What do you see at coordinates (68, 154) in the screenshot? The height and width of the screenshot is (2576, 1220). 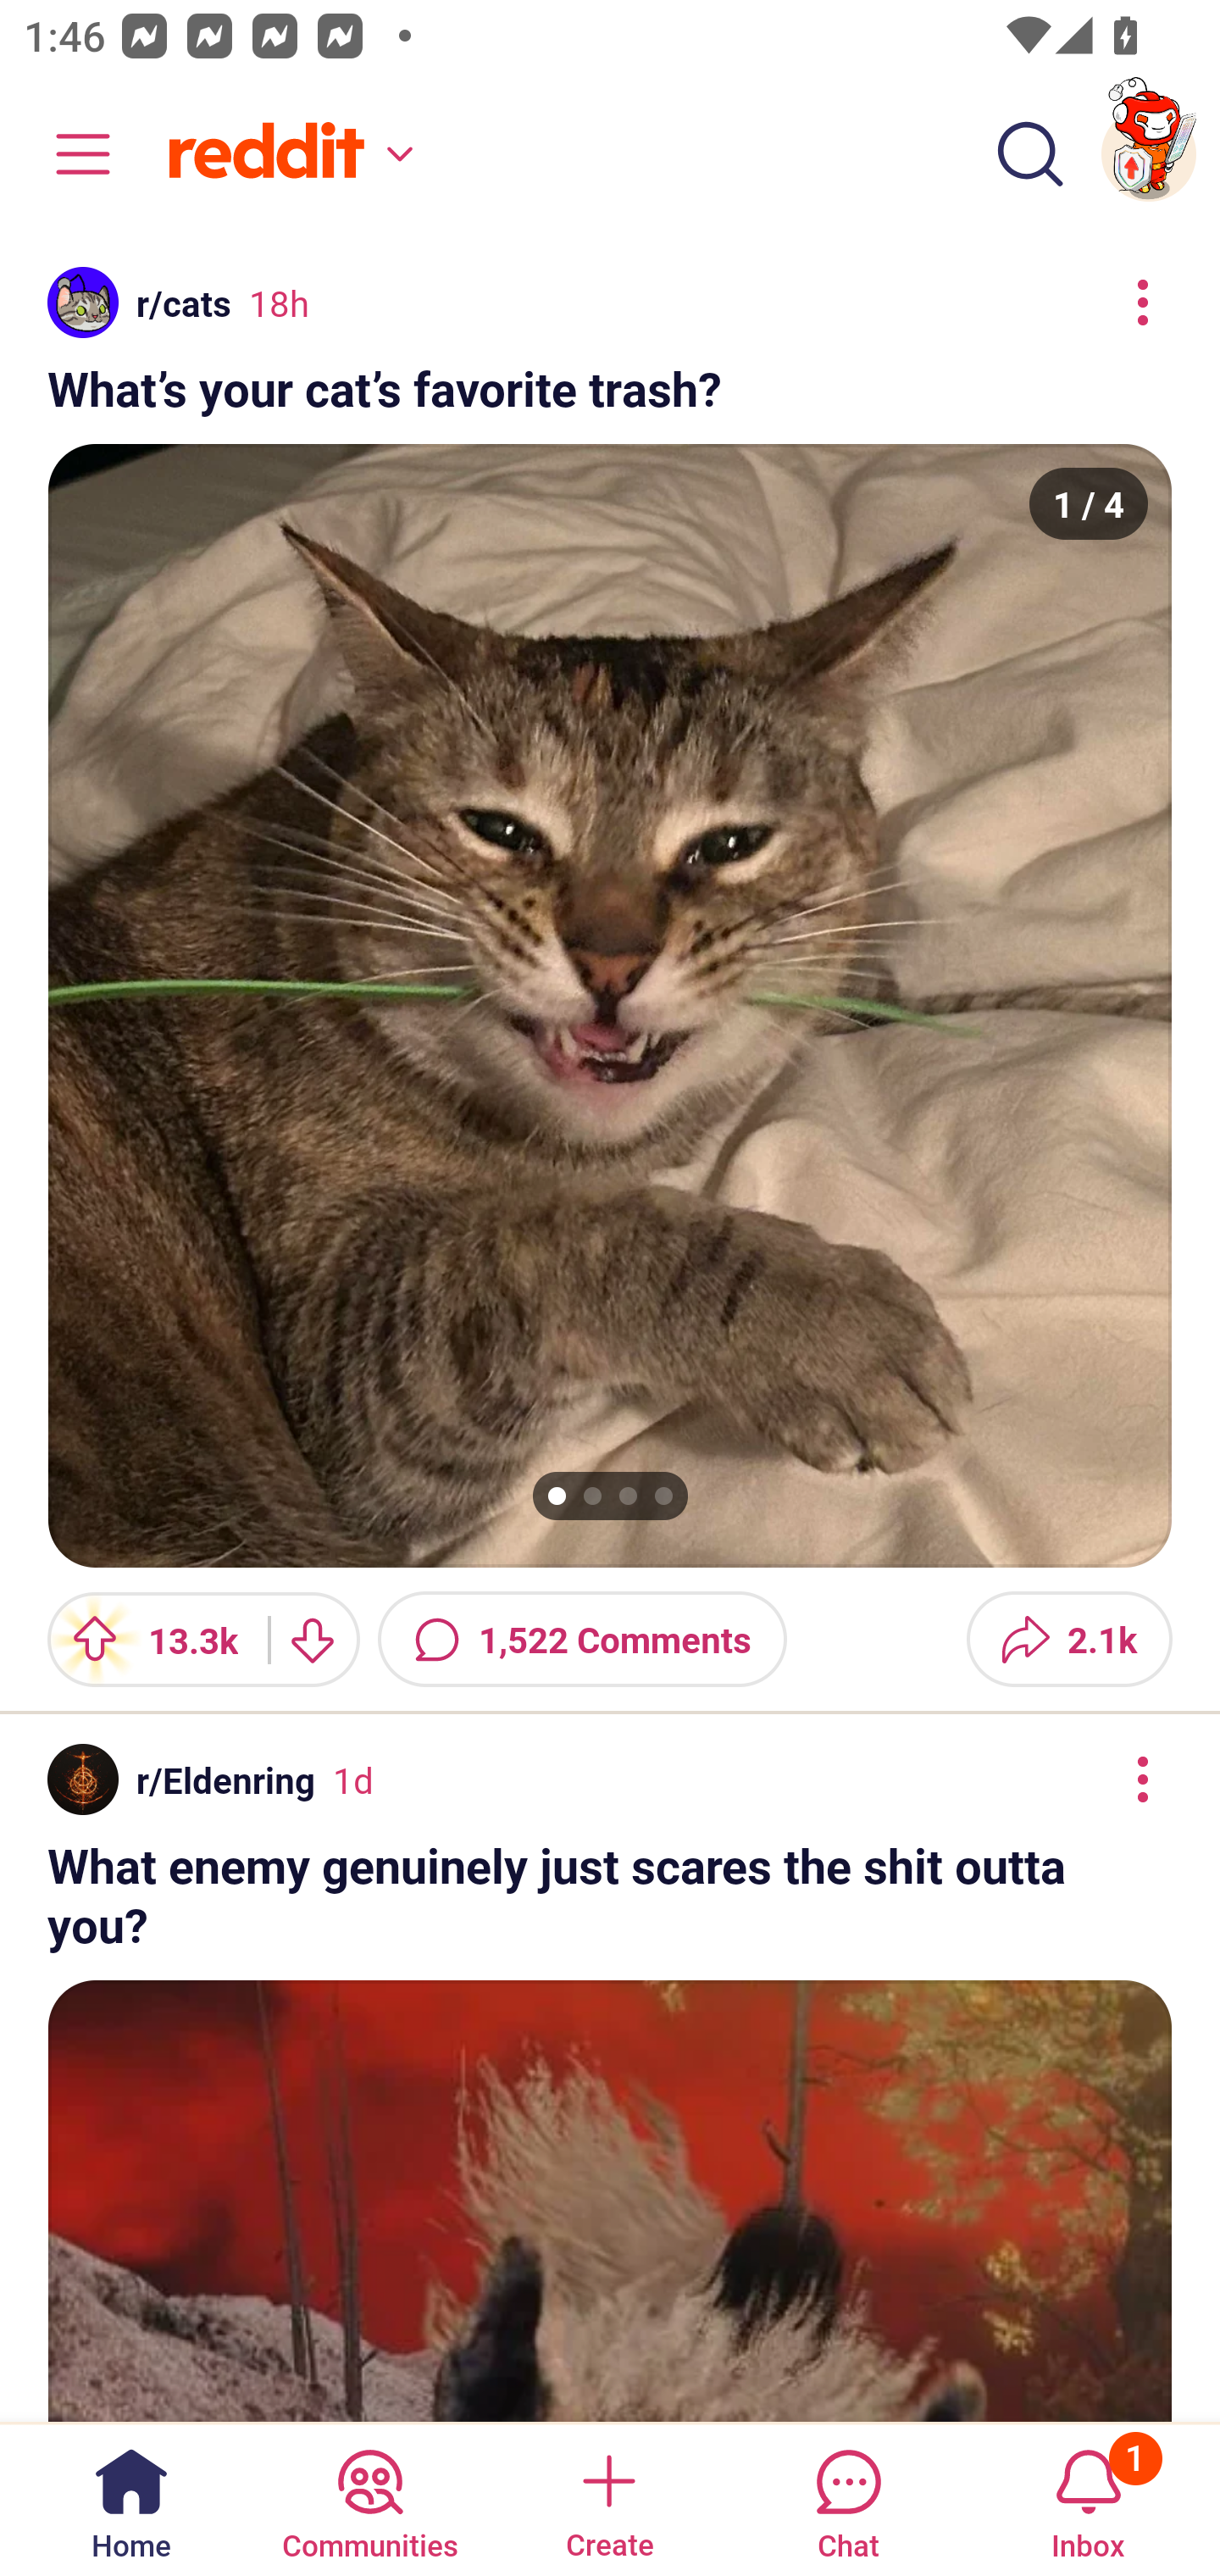 I see `Community menu` at bounding box center [68, 154].